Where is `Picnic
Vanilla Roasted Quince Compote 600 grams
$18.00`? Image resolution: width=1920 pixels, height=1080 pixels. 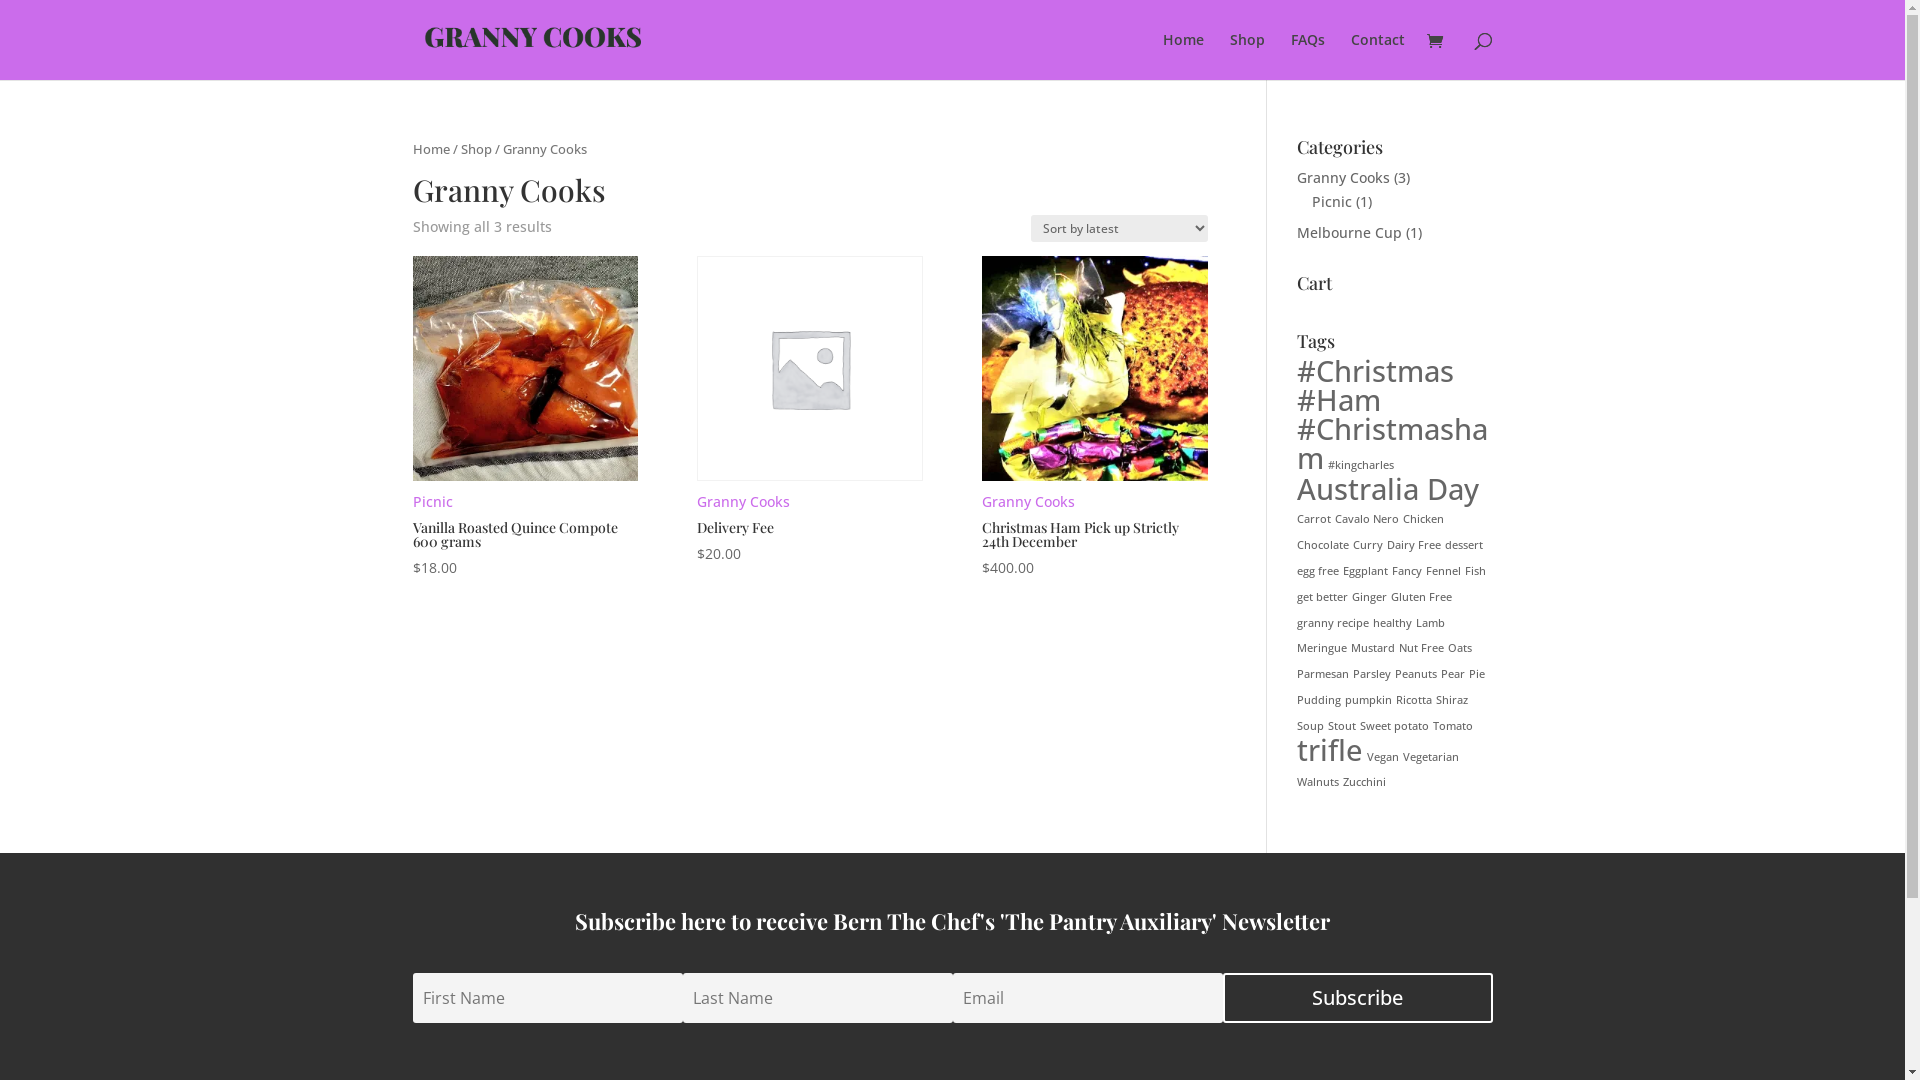
Picnic
Vanilla Roasted Quince Compote 600 grams
$18.00 is located at coordinates (524, 418).